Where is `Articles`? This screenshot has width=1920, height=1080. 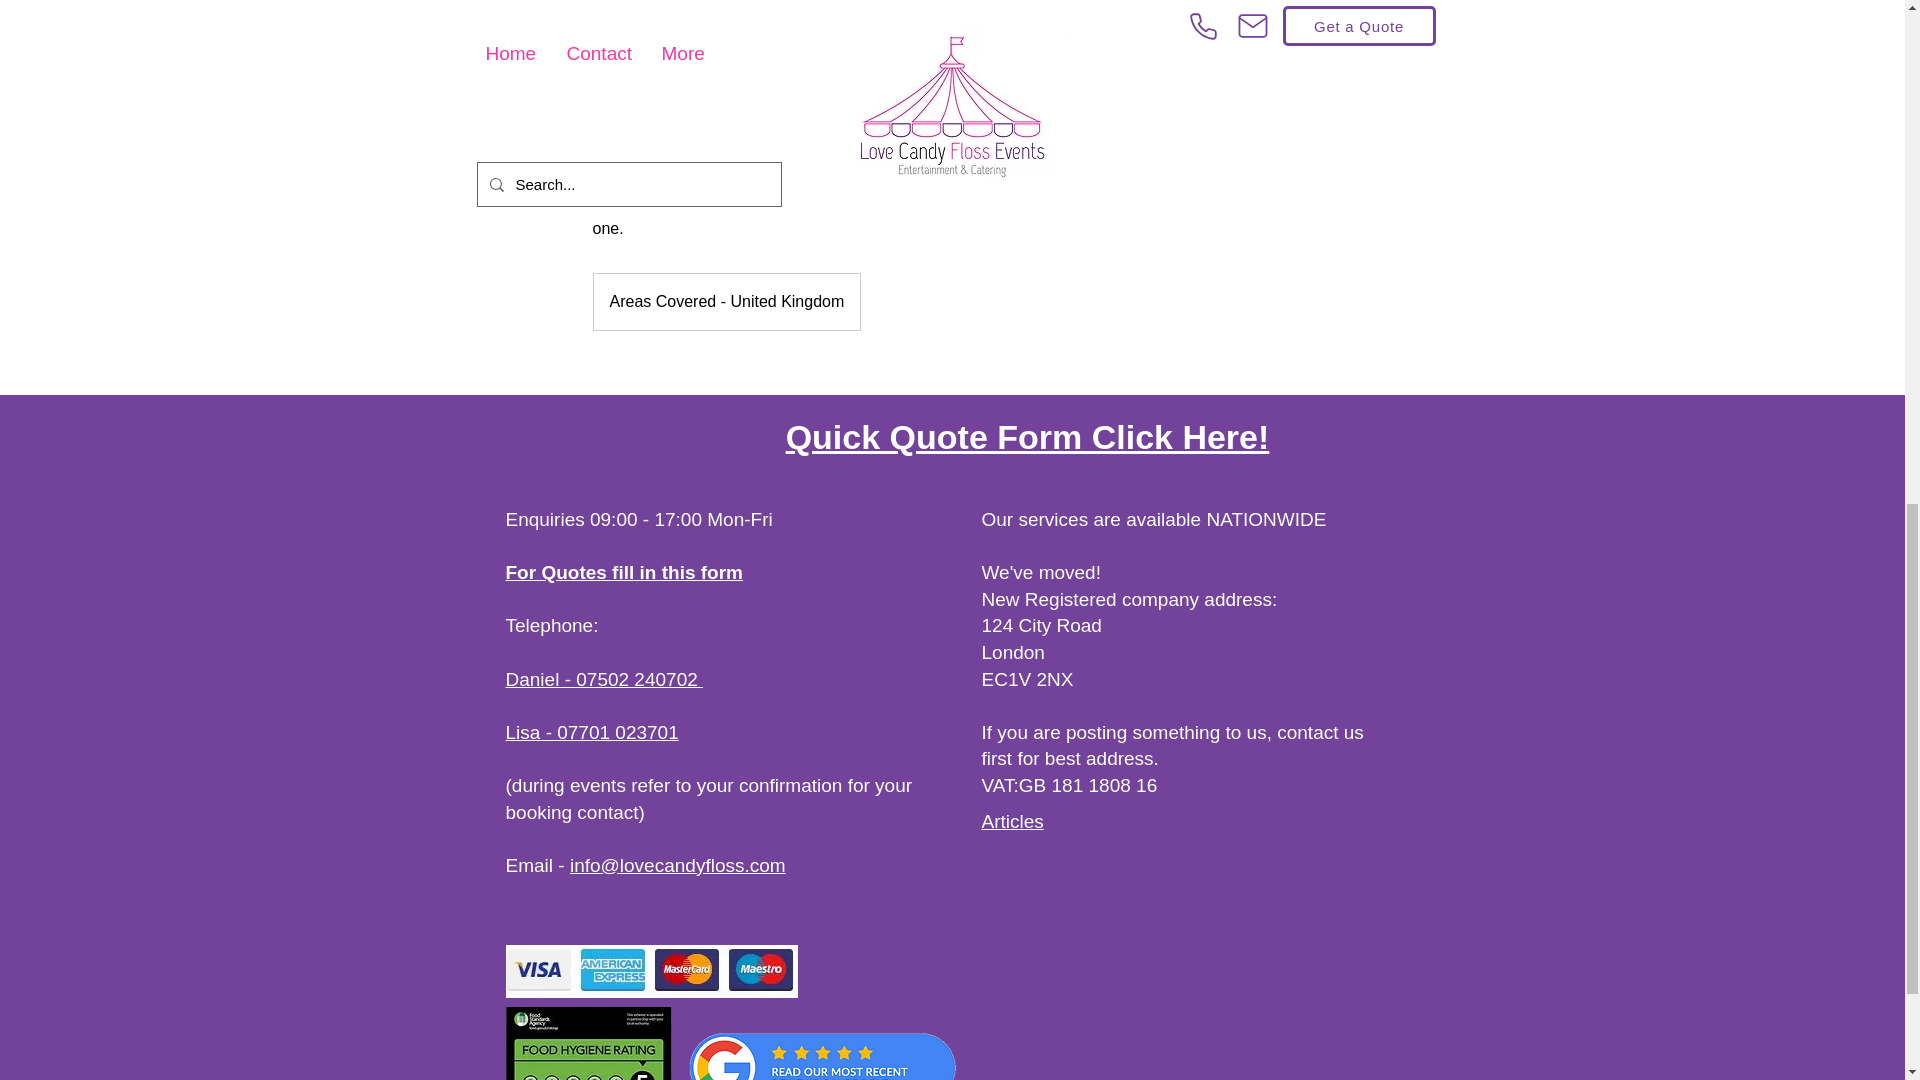
Articles is located at coordinates (1012, 821).